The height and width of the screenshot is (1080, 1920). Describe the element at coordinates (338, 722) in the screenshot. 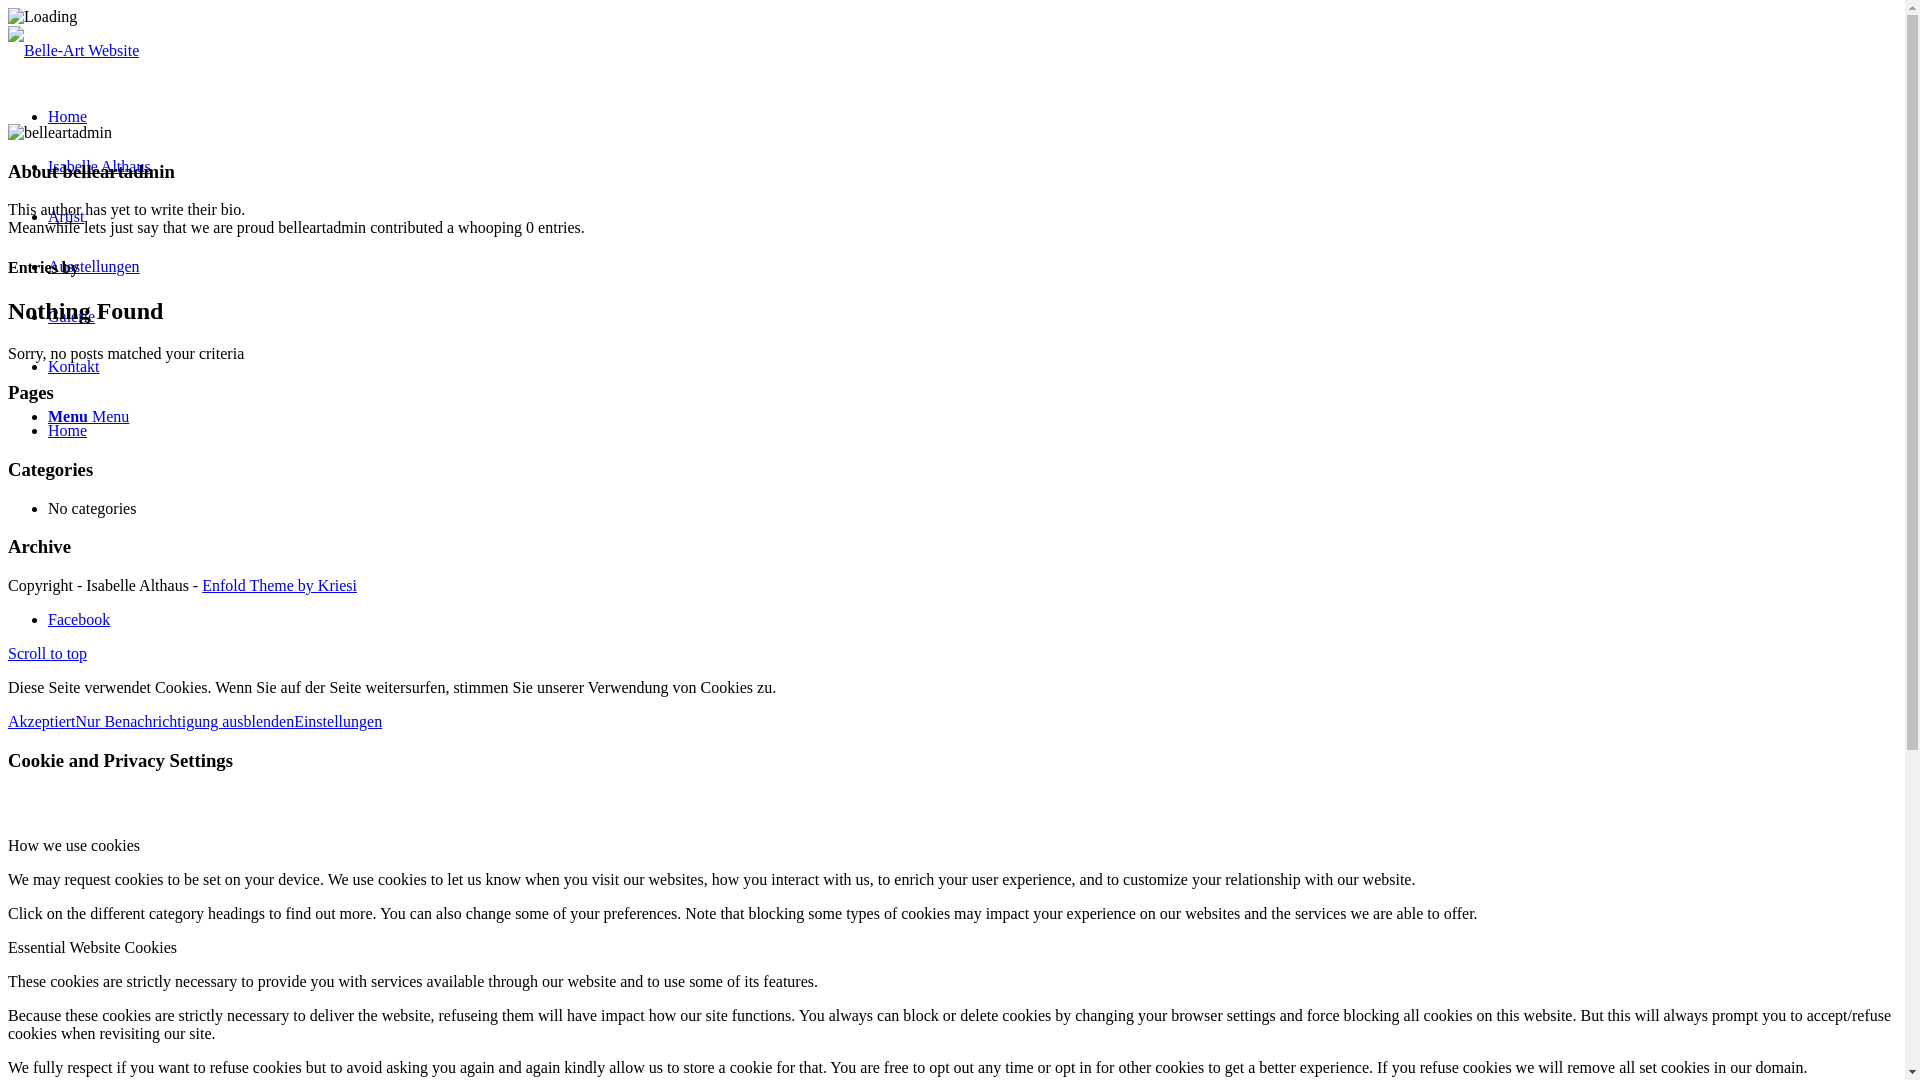

I see `Einstellungen` at that location.